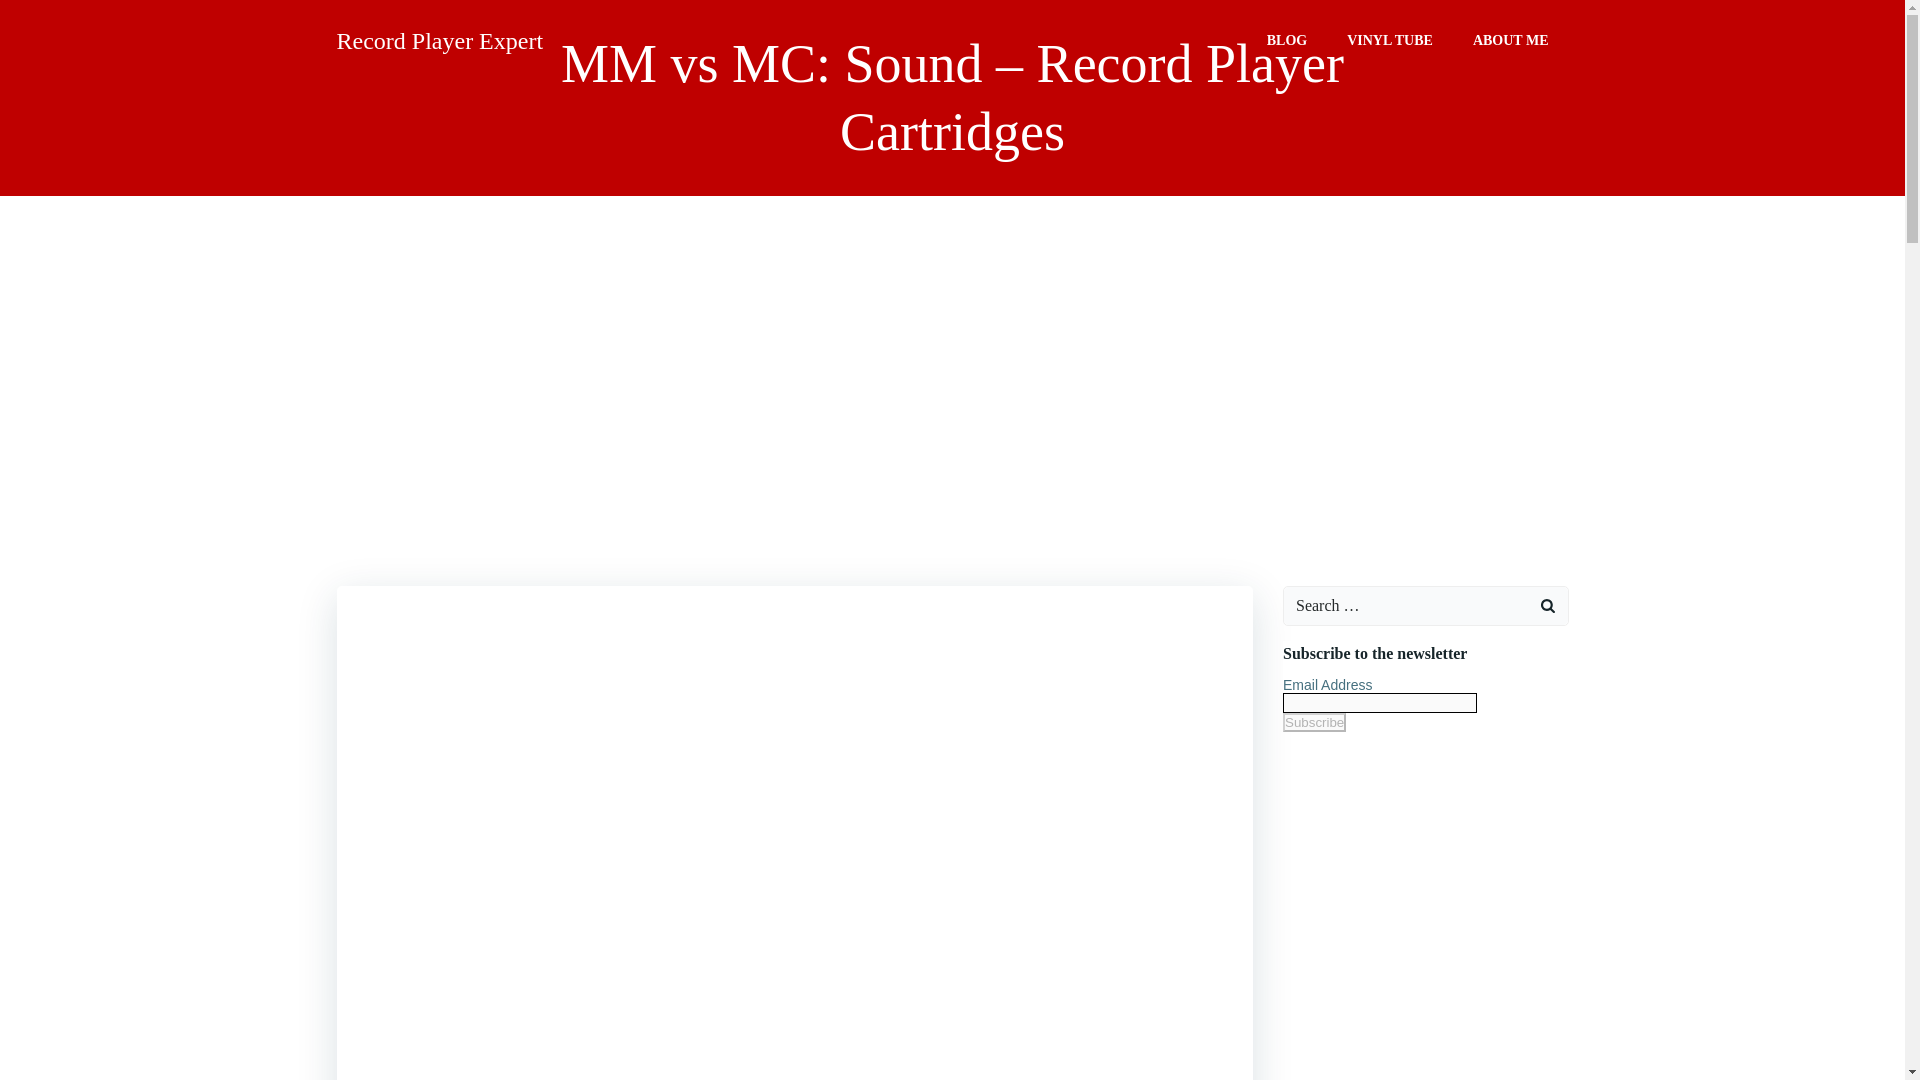 The height and width of the screenshot is (1080, 1920). What do you see at coordinates (1510, 40) in the screenshot?
I see `ABOUT ME` at bounding box center [1510, 40].